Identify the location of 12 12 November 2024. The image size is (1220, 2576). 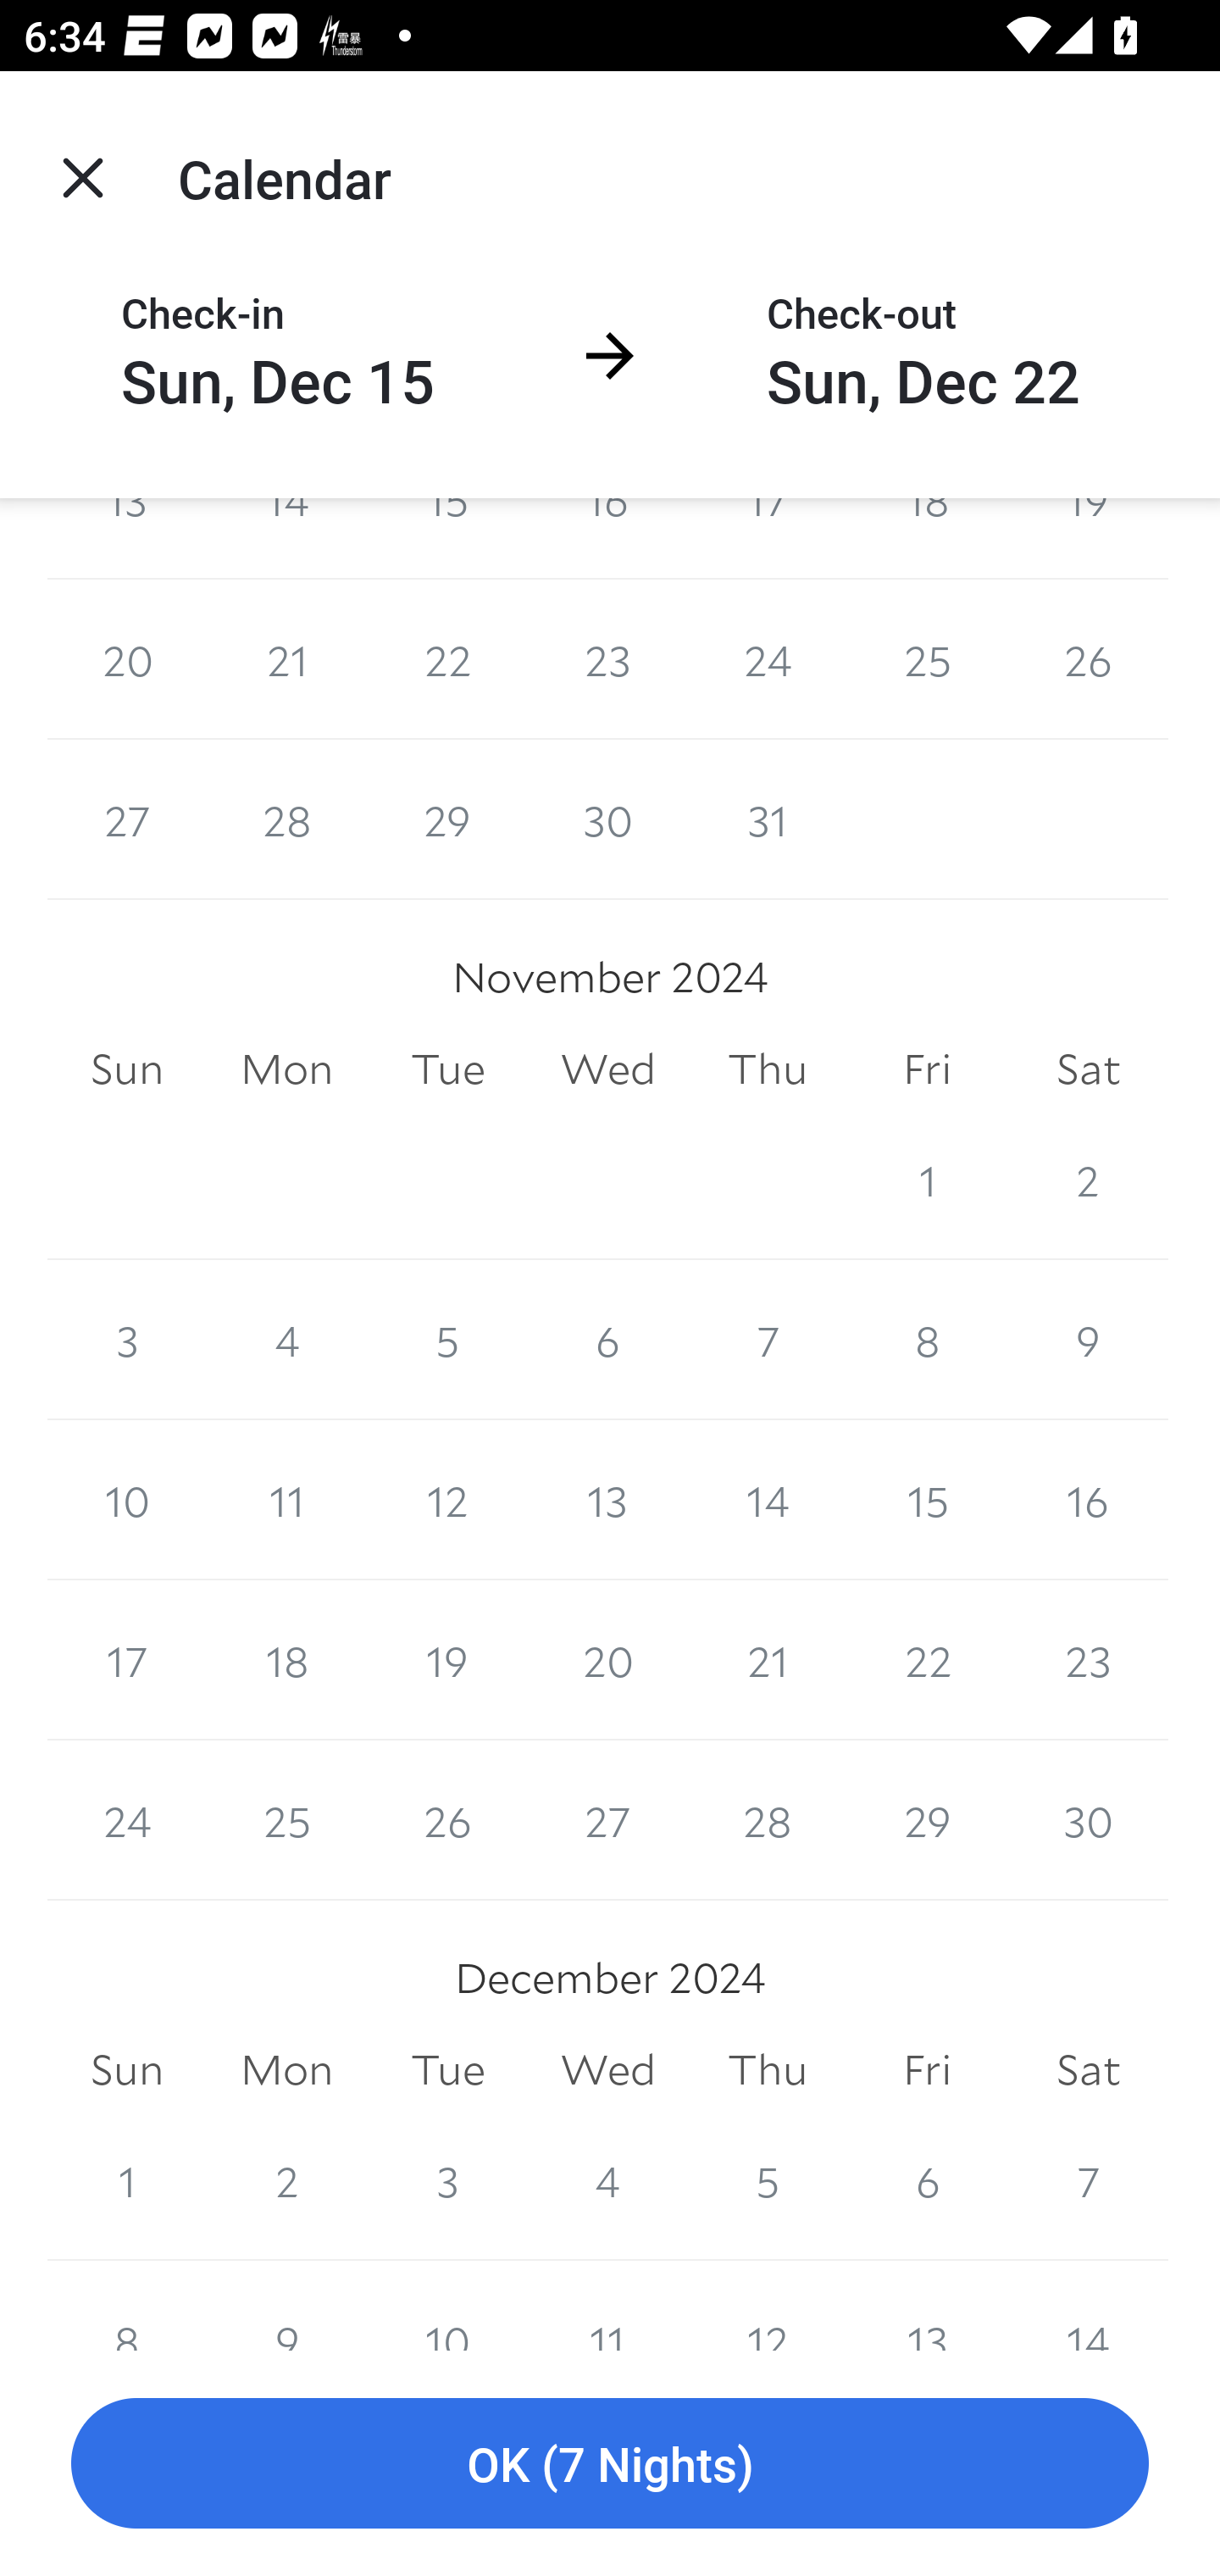
(447, 1499).